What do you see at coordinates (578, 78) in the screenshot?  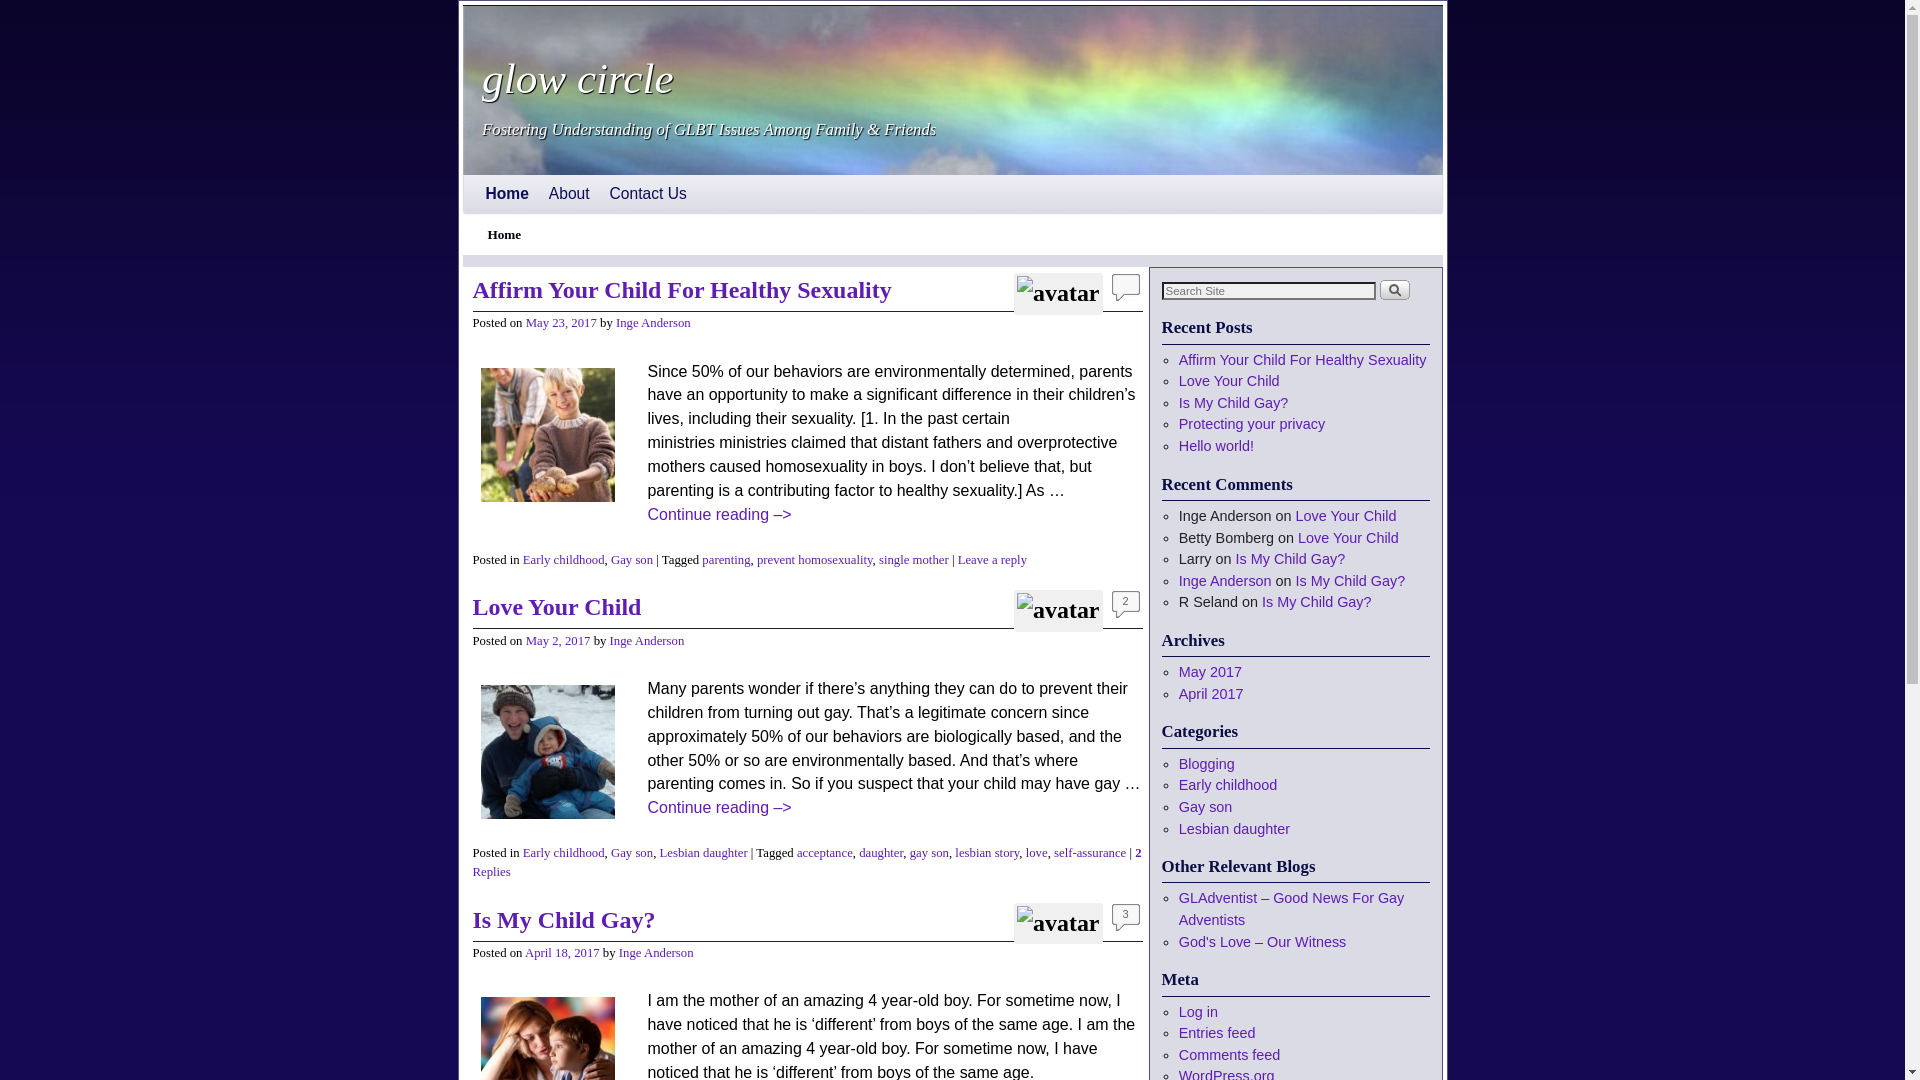 I see `glow circle` at bounding box center [578, 78].